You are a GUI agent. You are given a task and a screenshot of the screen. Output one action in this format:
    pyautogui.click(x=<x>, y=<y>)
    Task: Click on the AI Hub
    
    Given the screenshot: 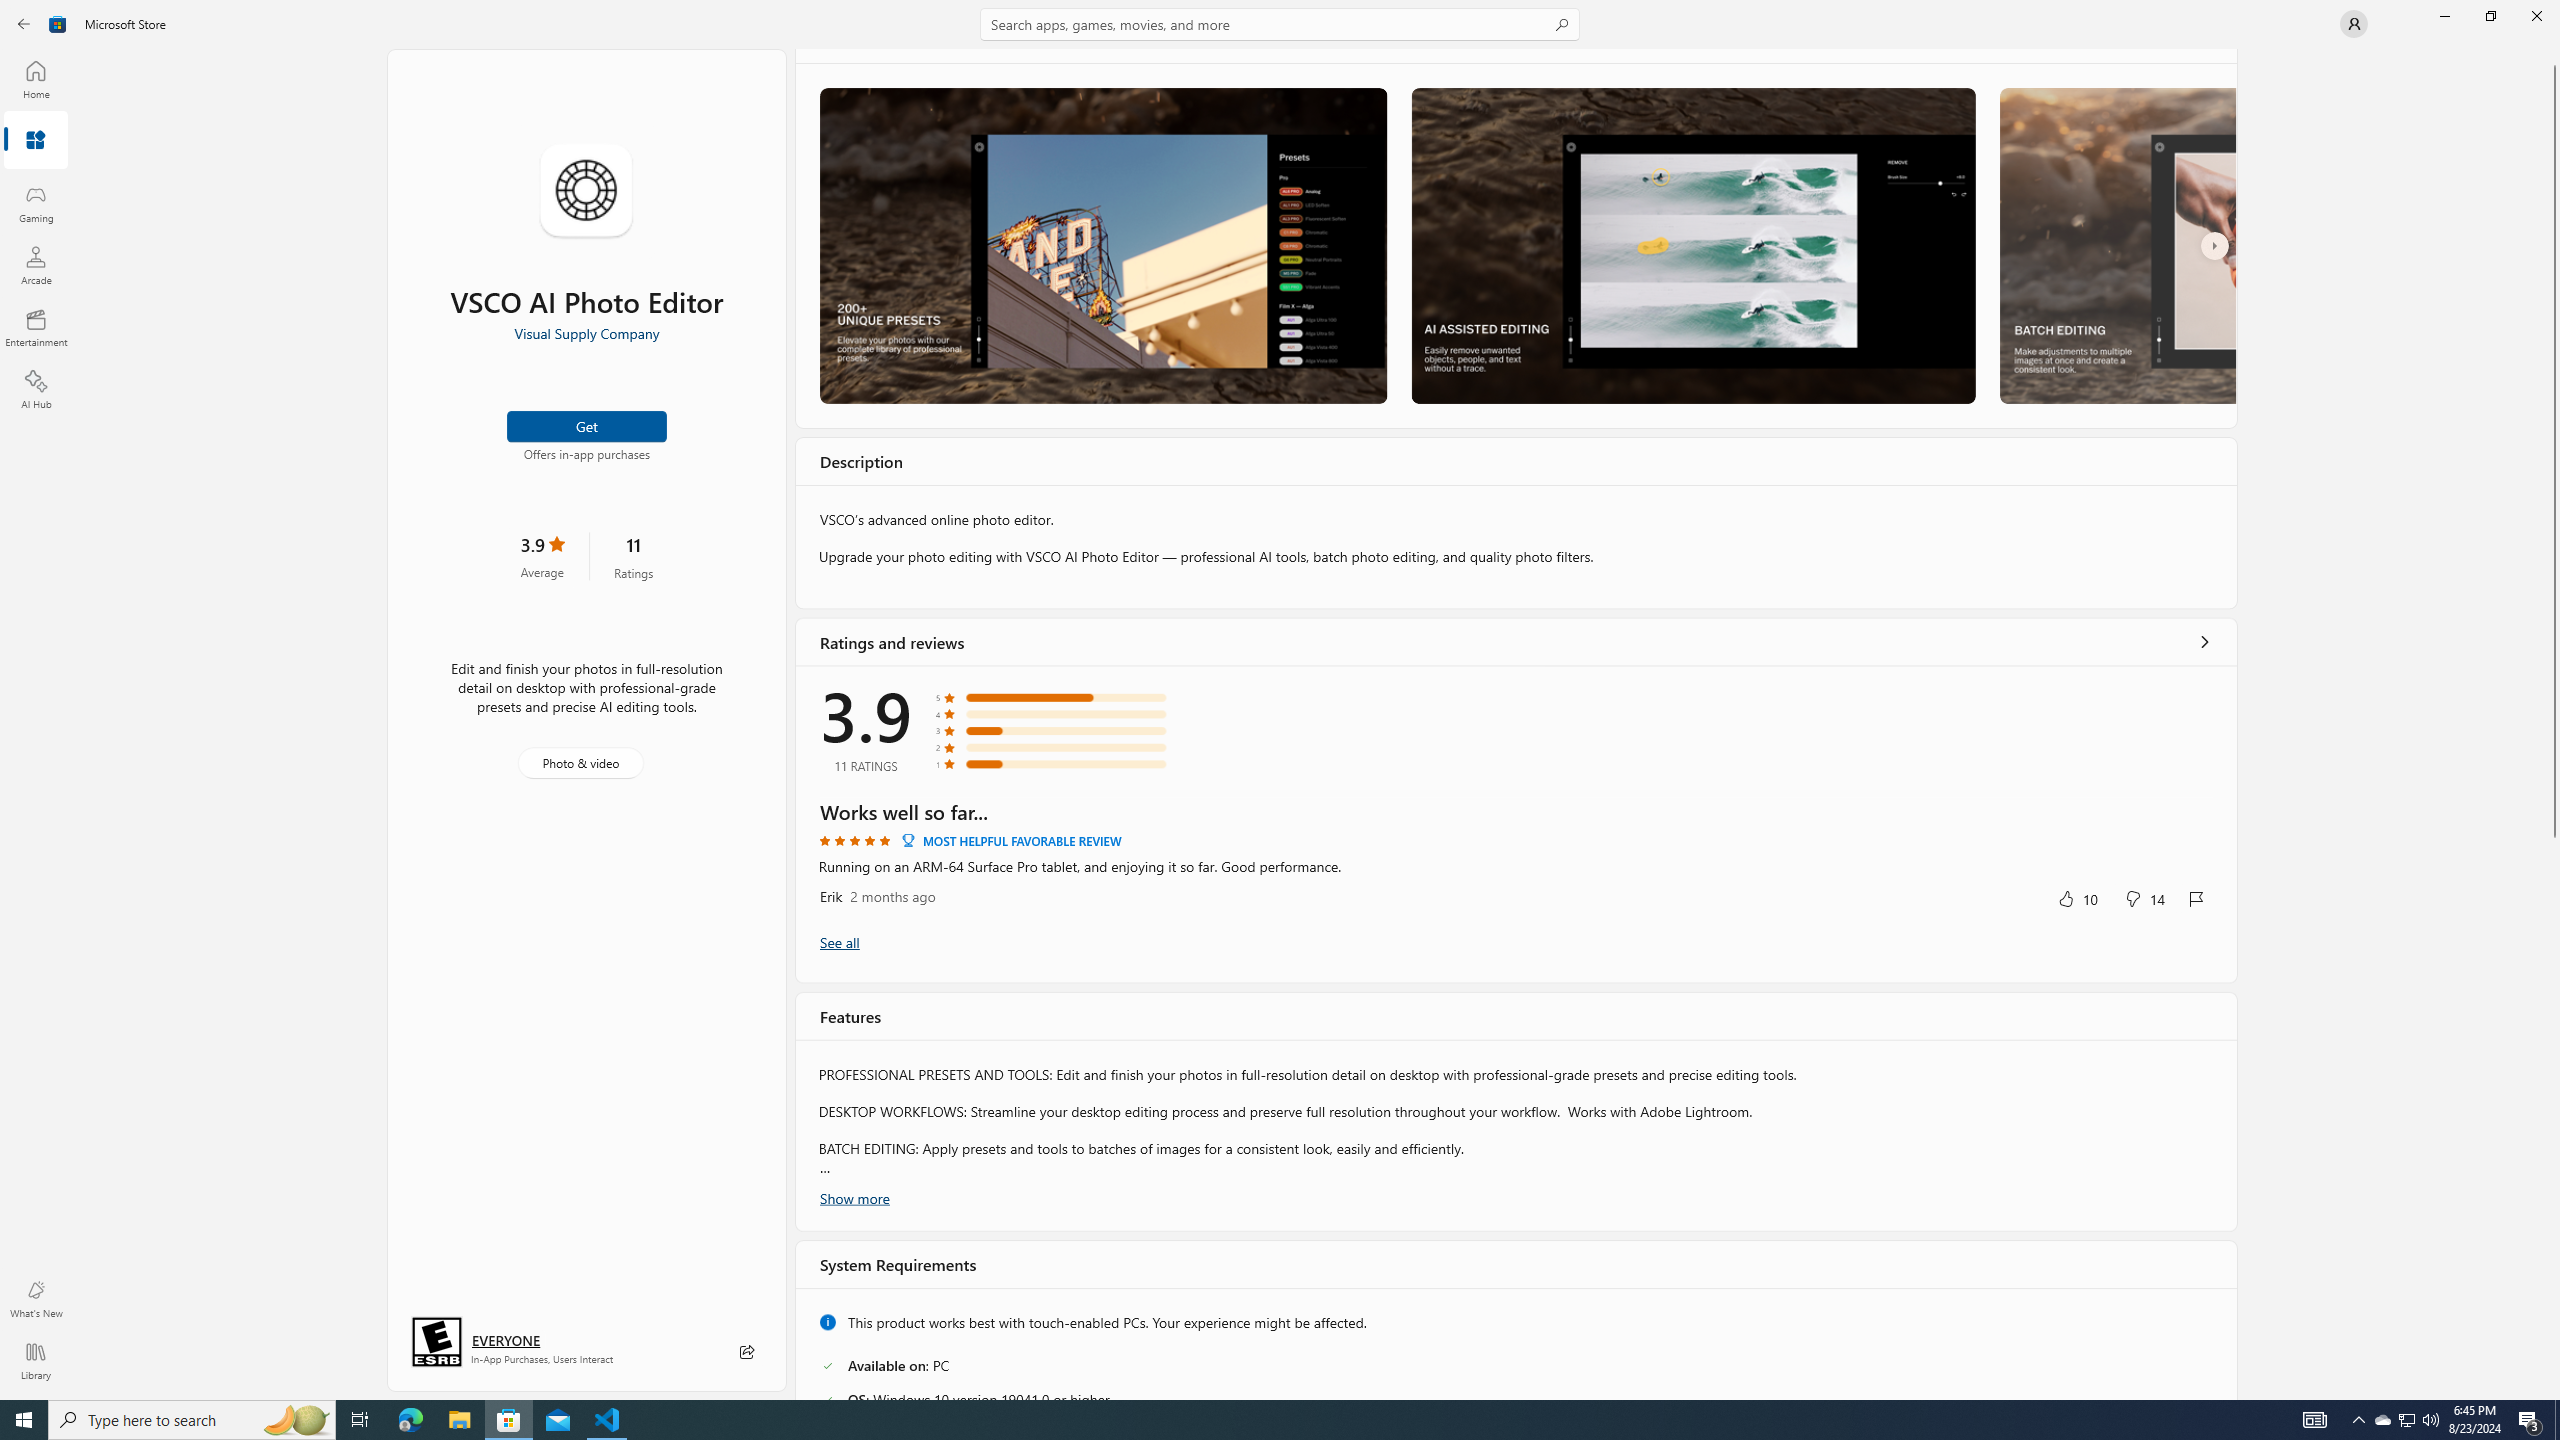 What is the action you would take?
    pyautogui.click(x=36, y=389)
    